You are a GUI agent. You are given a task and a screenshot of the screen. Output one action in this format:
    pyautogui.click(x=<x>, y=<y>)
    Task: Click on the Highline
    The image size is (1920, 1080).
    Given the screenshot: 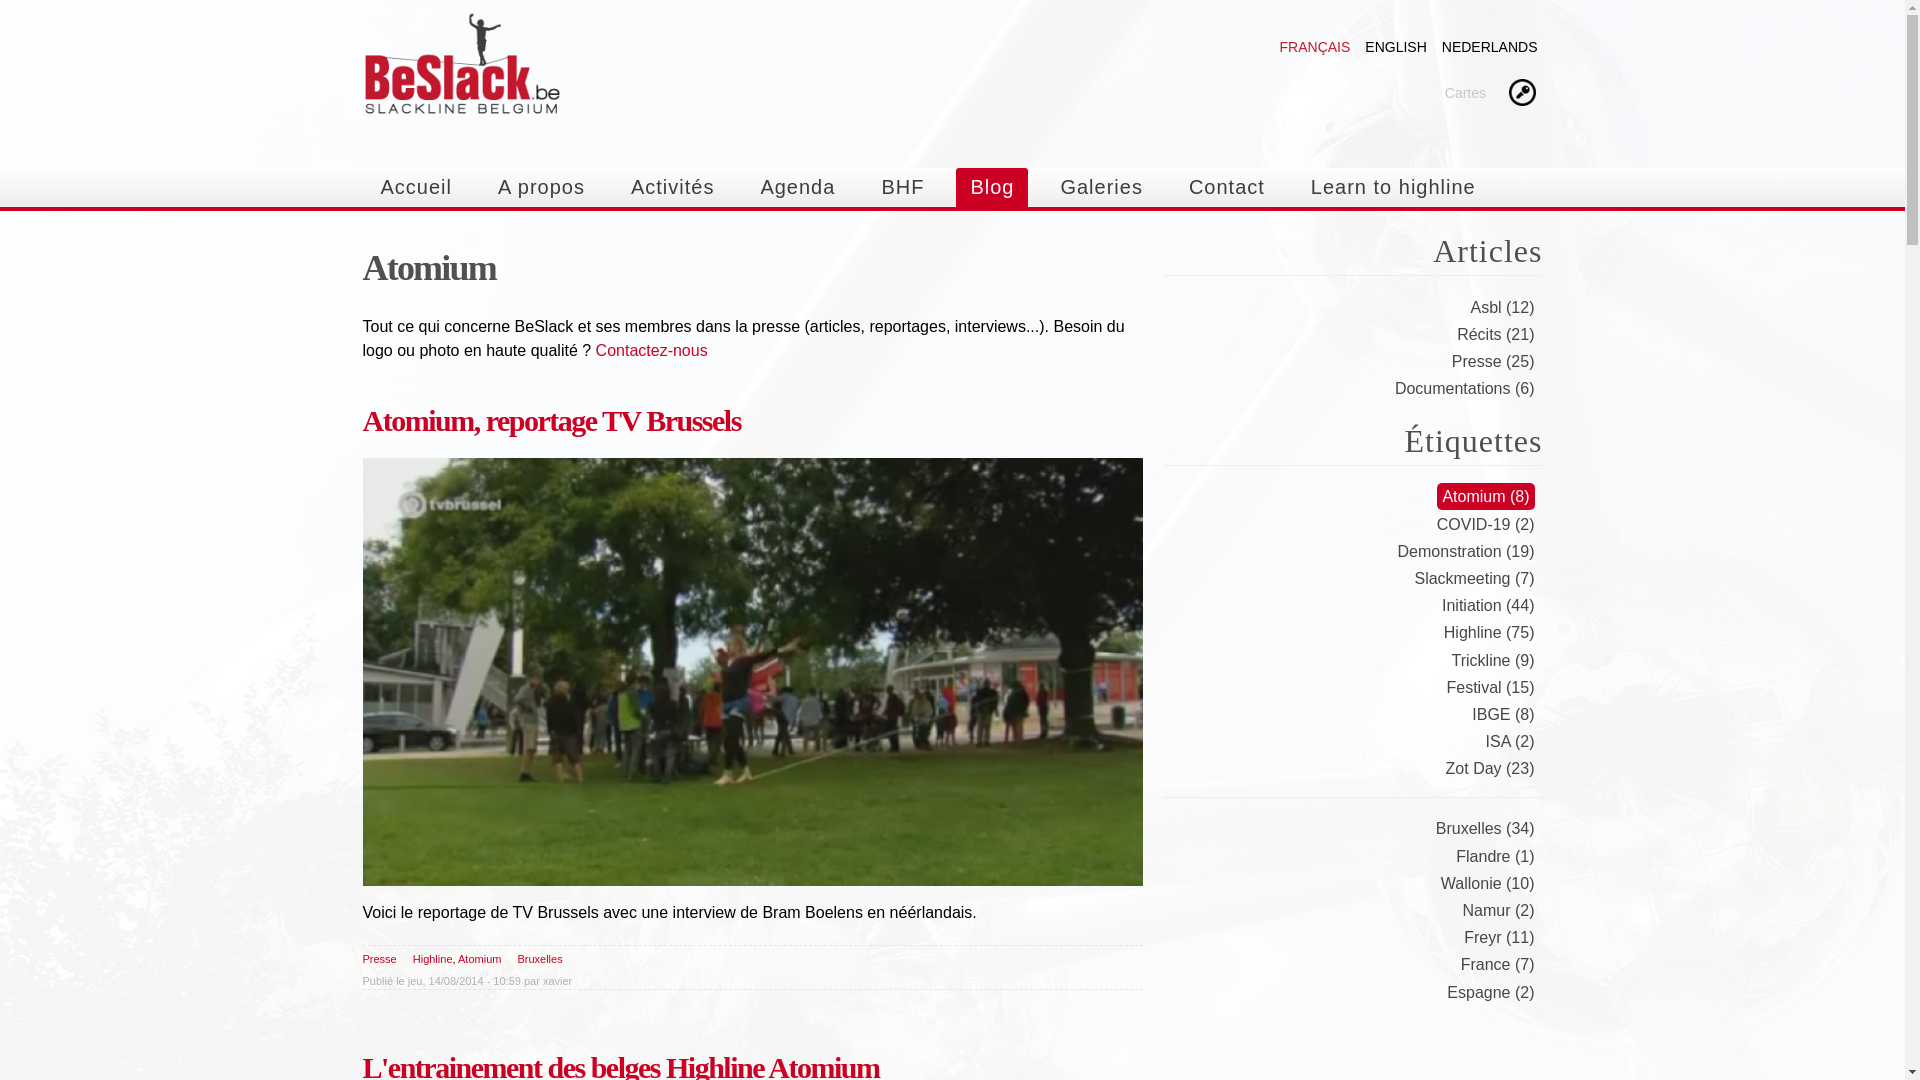 What is the action you would take?
    pyautogui.click(x=433, y=959)
    